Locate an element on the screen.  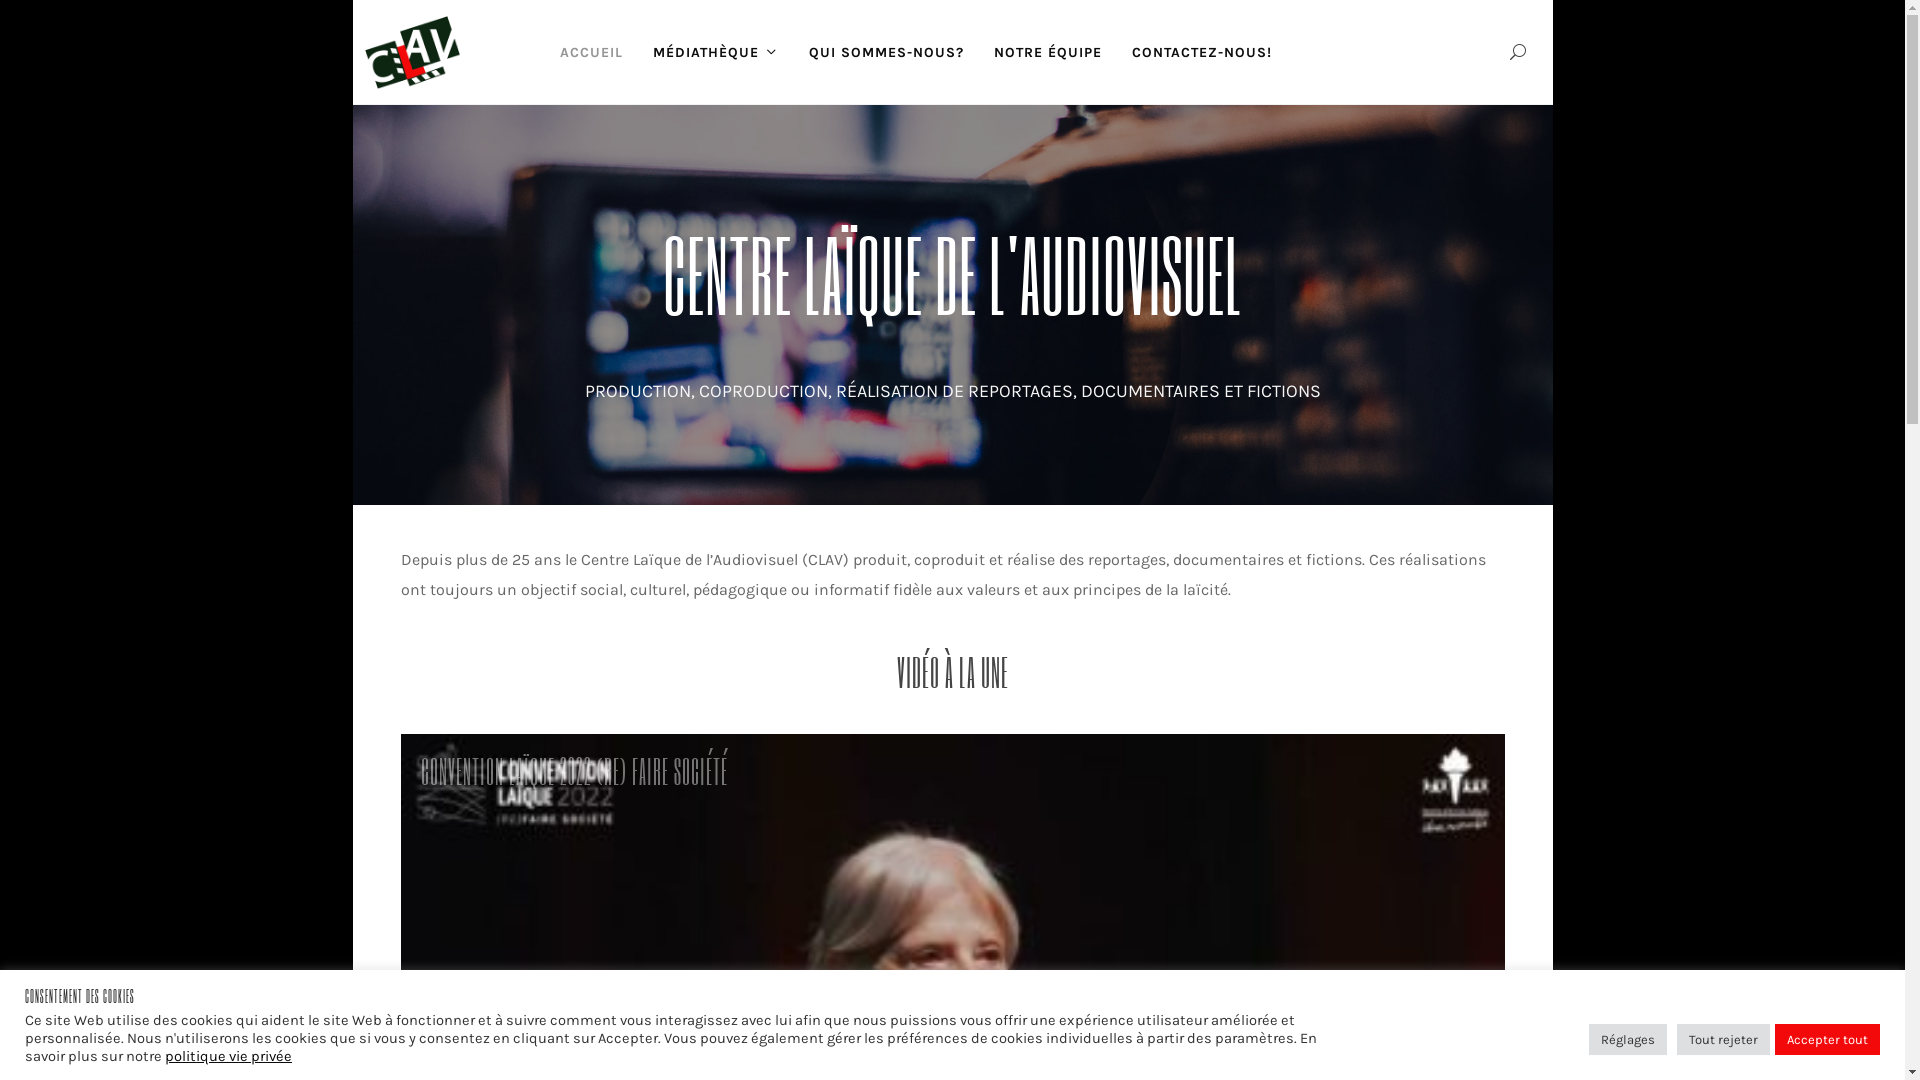
Accepter tout is located at coordinates (1828, 1040).